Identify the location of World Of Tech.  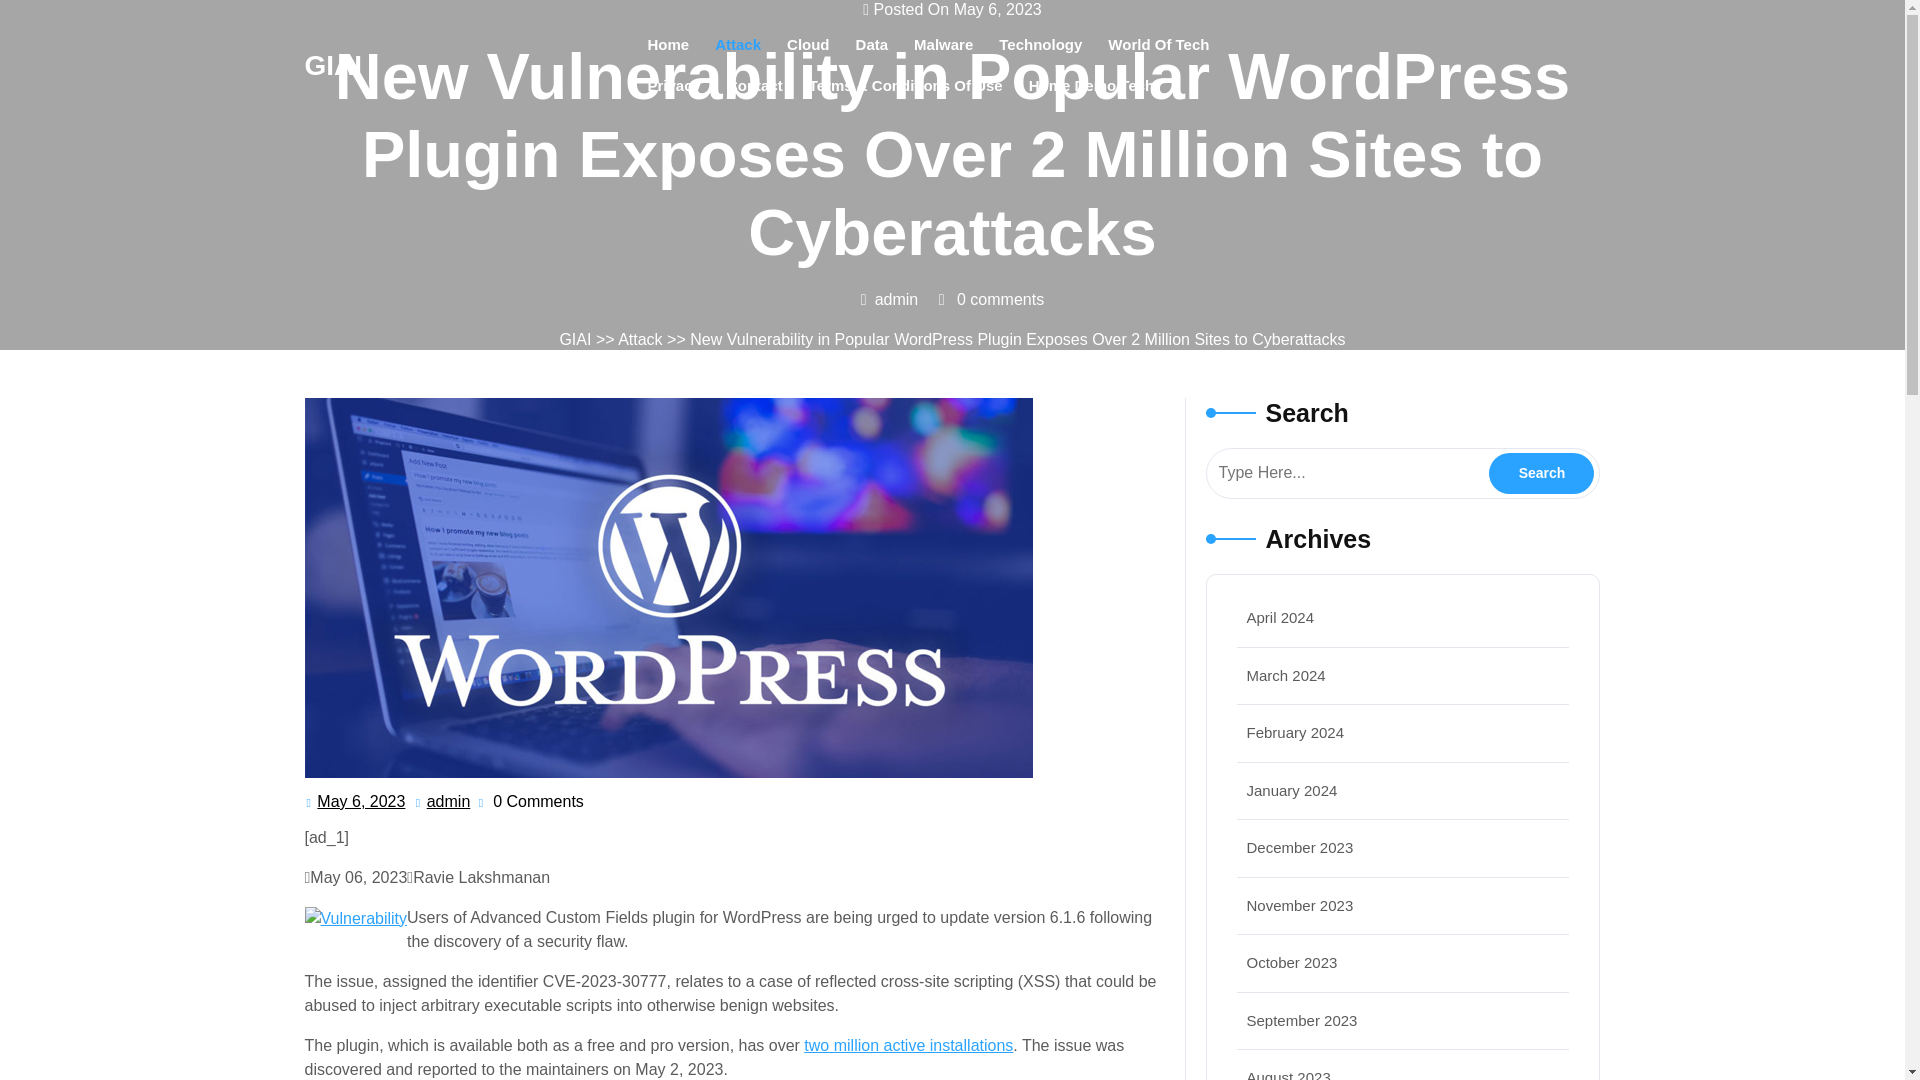
(1158, 44).